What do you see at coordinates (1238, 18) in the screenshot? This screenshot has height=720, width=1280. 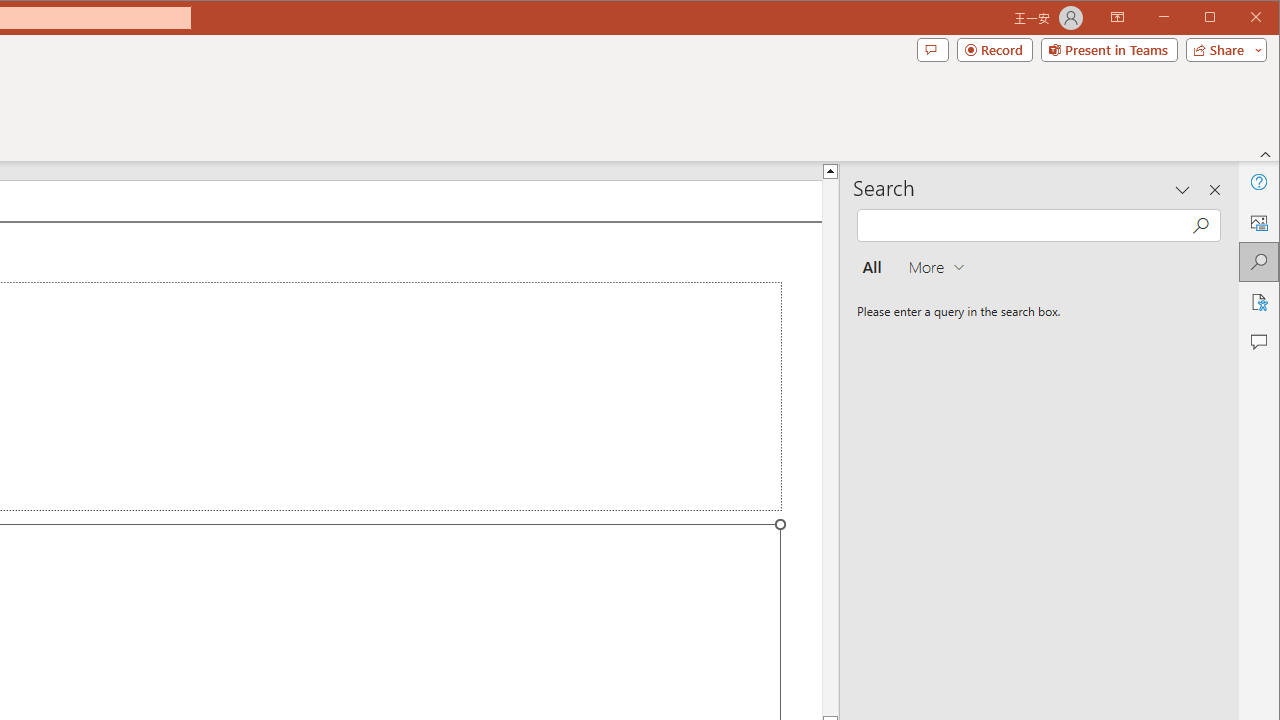 I see `Maximize` at bounding box center [1238, 18].